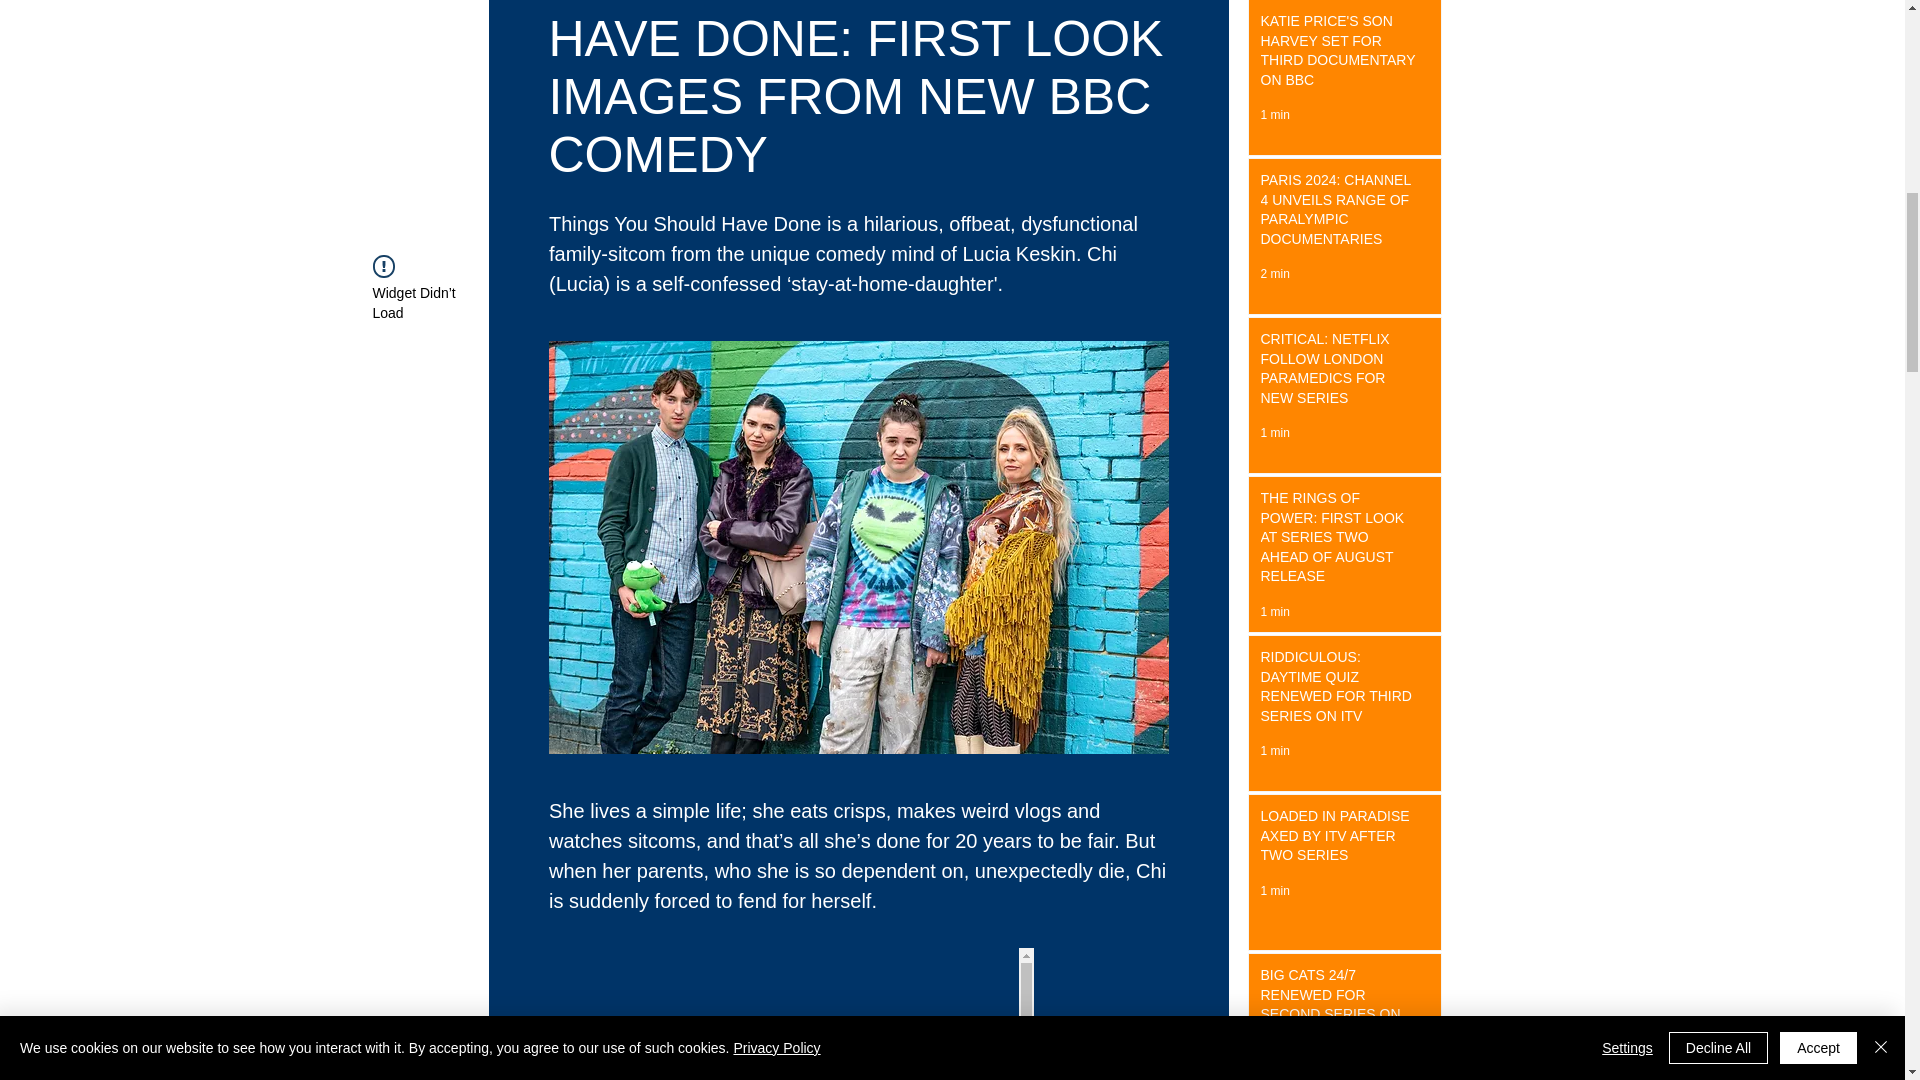 The width and height of the screenshot is (1920, 1080). Describe the element at coordinates (858, 1014) in the screenshot. I see `remote content` at that location.